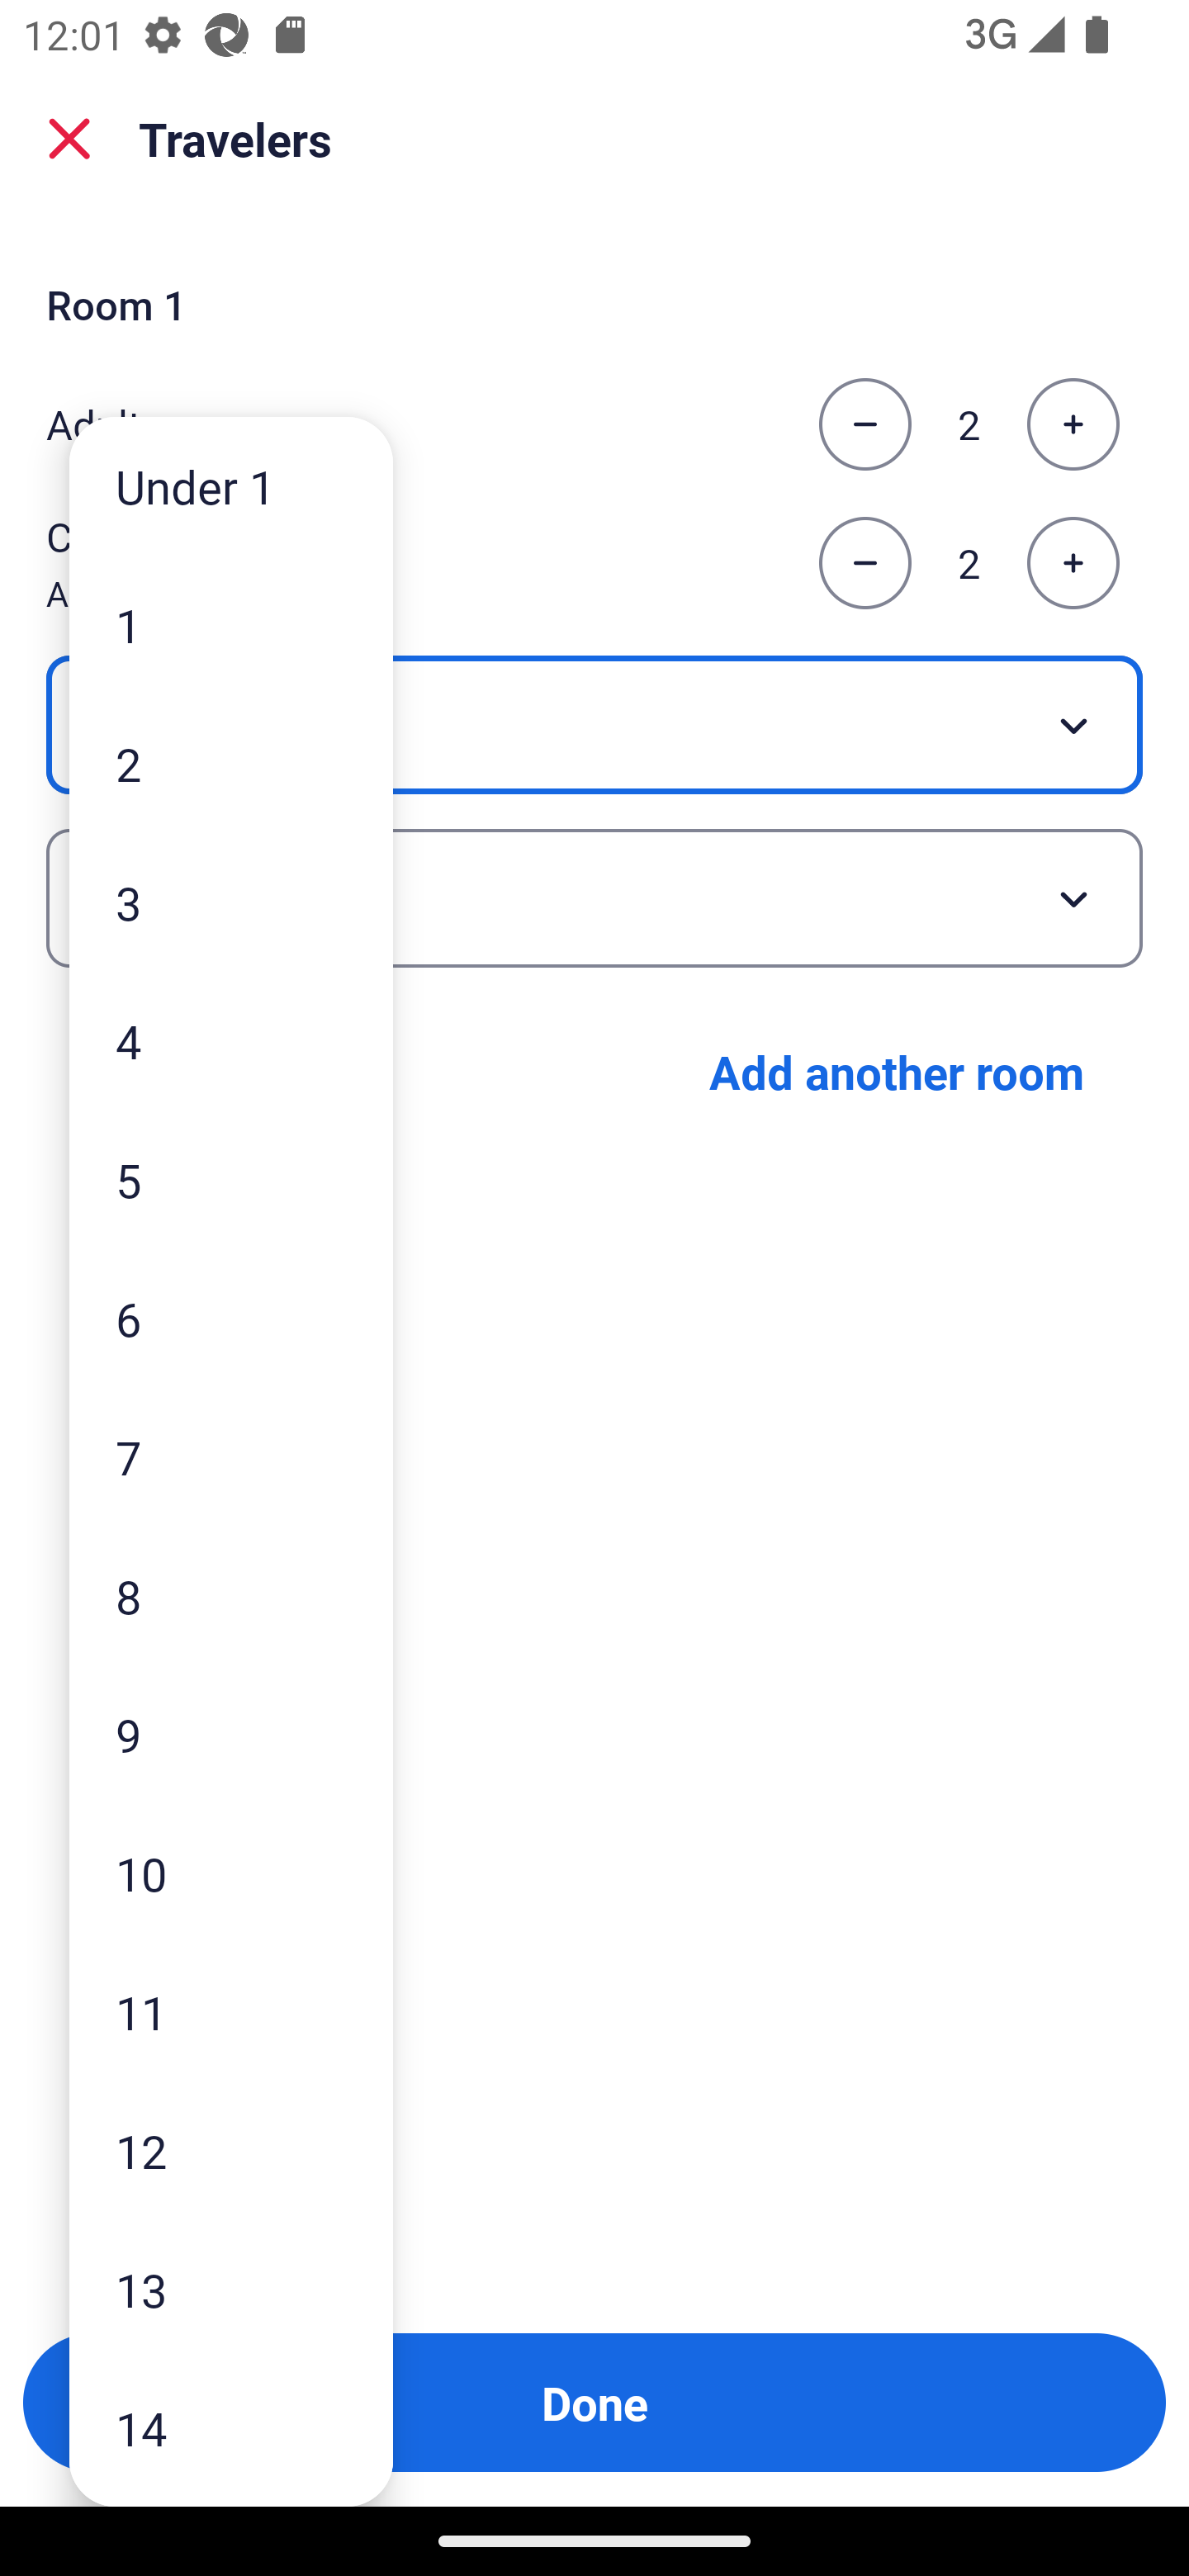 This screenshot has width=1189, height=2576. Describe the element at coordinates (231, 1040) in the screenshot. I see `4` at that location.